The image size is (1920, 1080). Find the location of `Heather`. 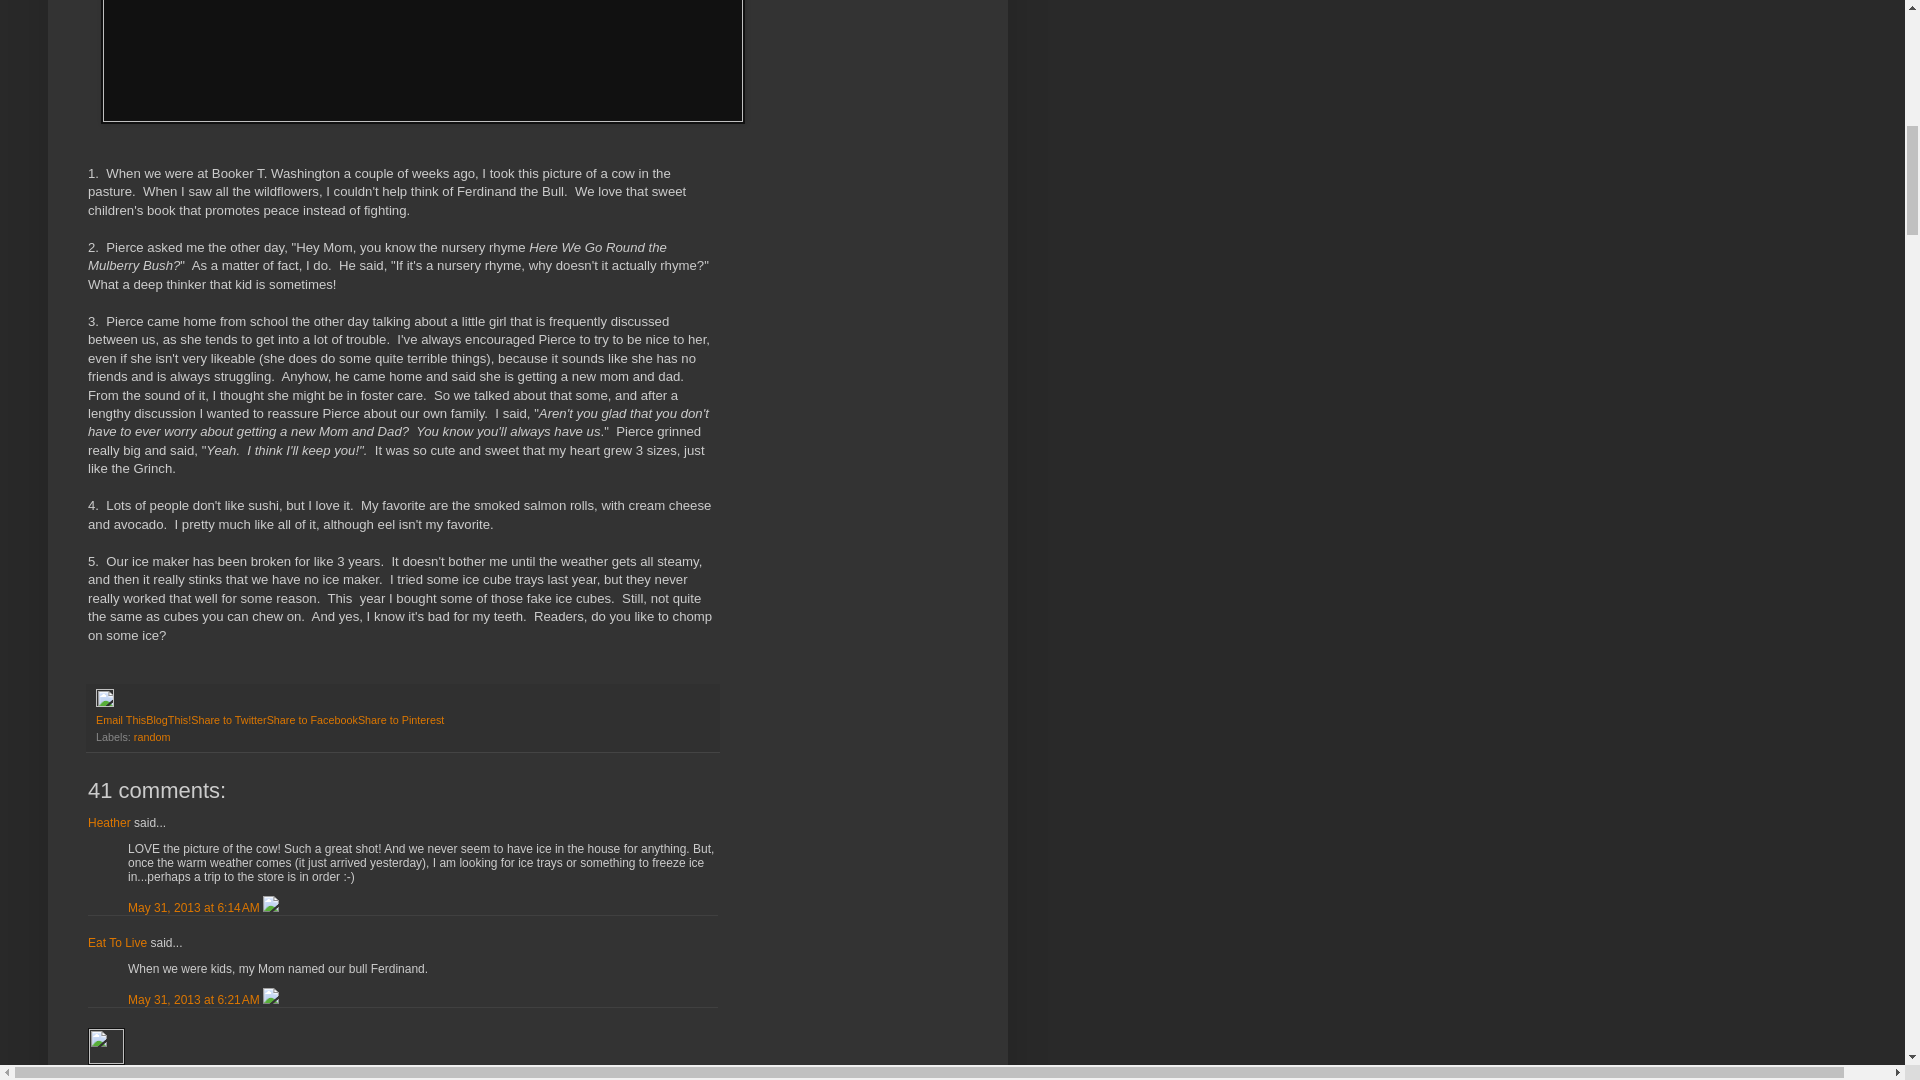

Heather is located at coordinates (109, 823).